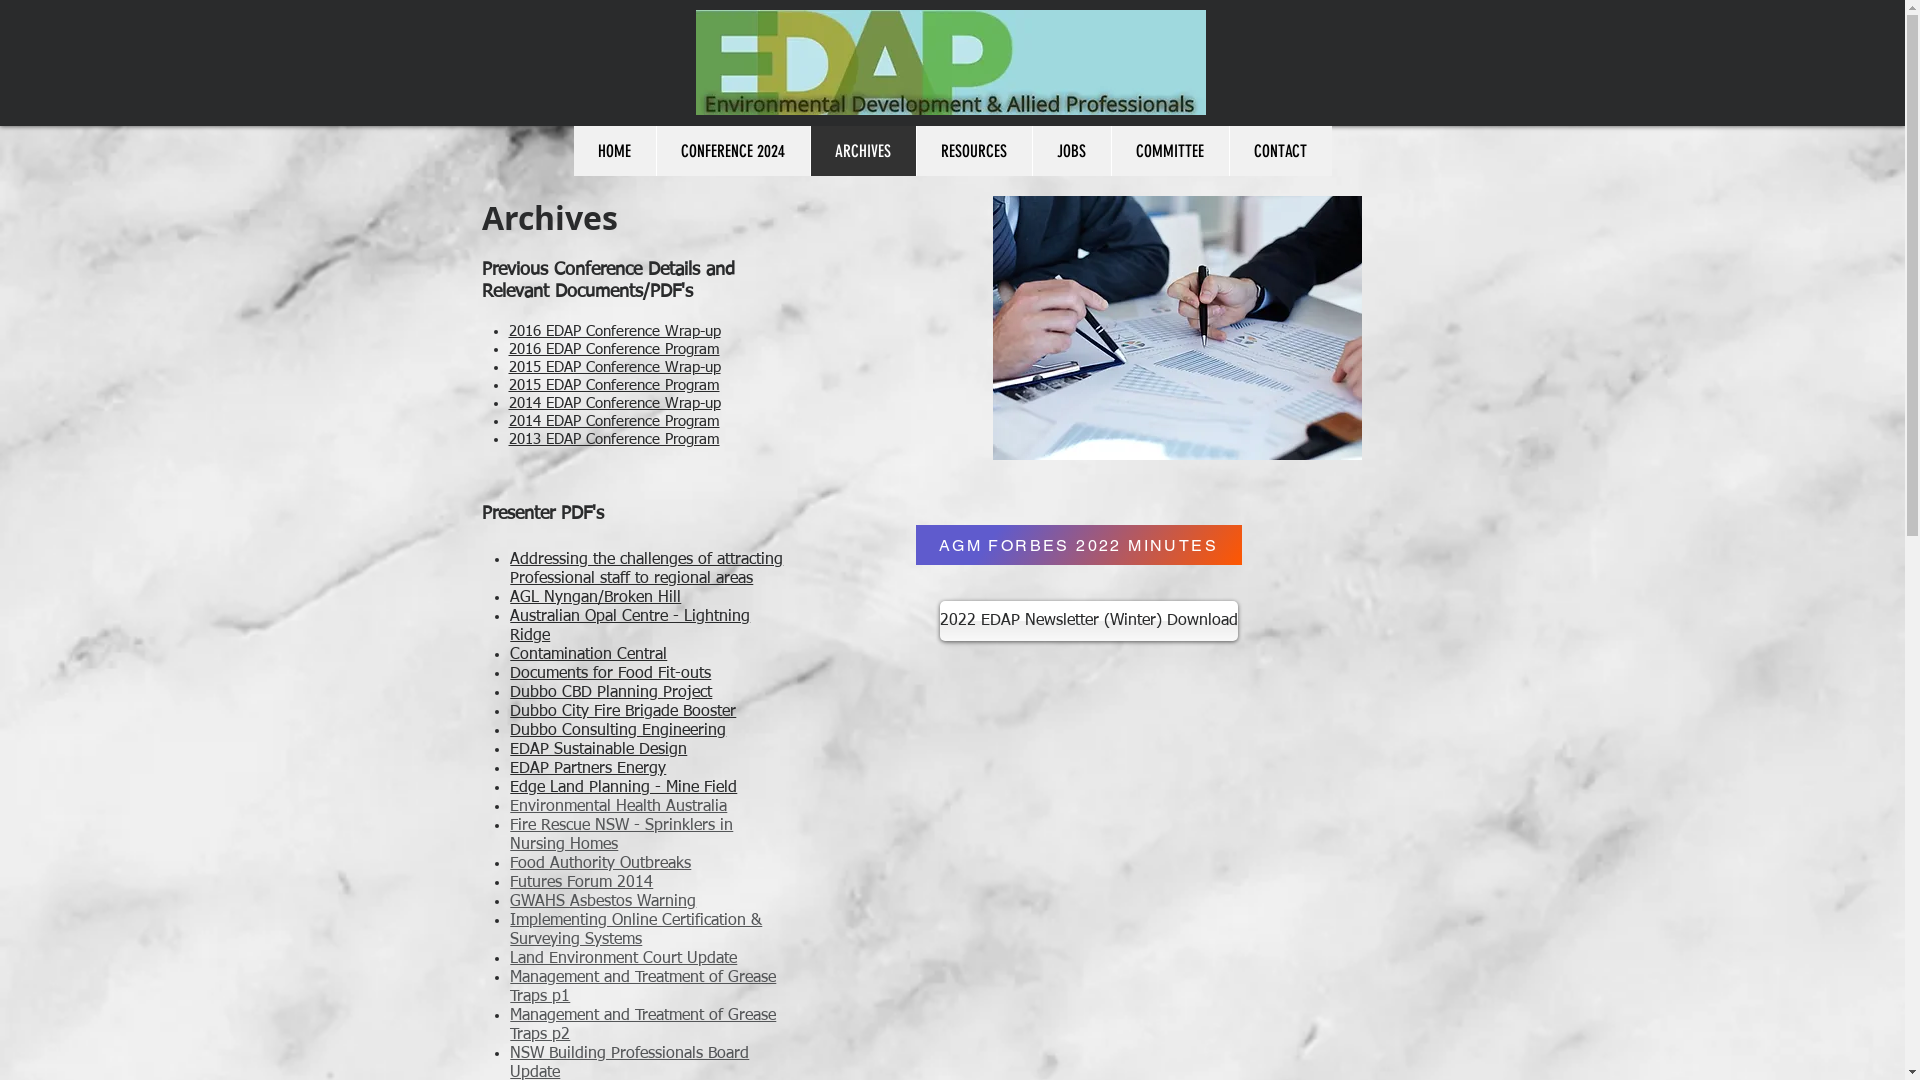 The image size is (1920, 1080). I want to click on GWAHS Asbestos Warning, so click(603, 902).